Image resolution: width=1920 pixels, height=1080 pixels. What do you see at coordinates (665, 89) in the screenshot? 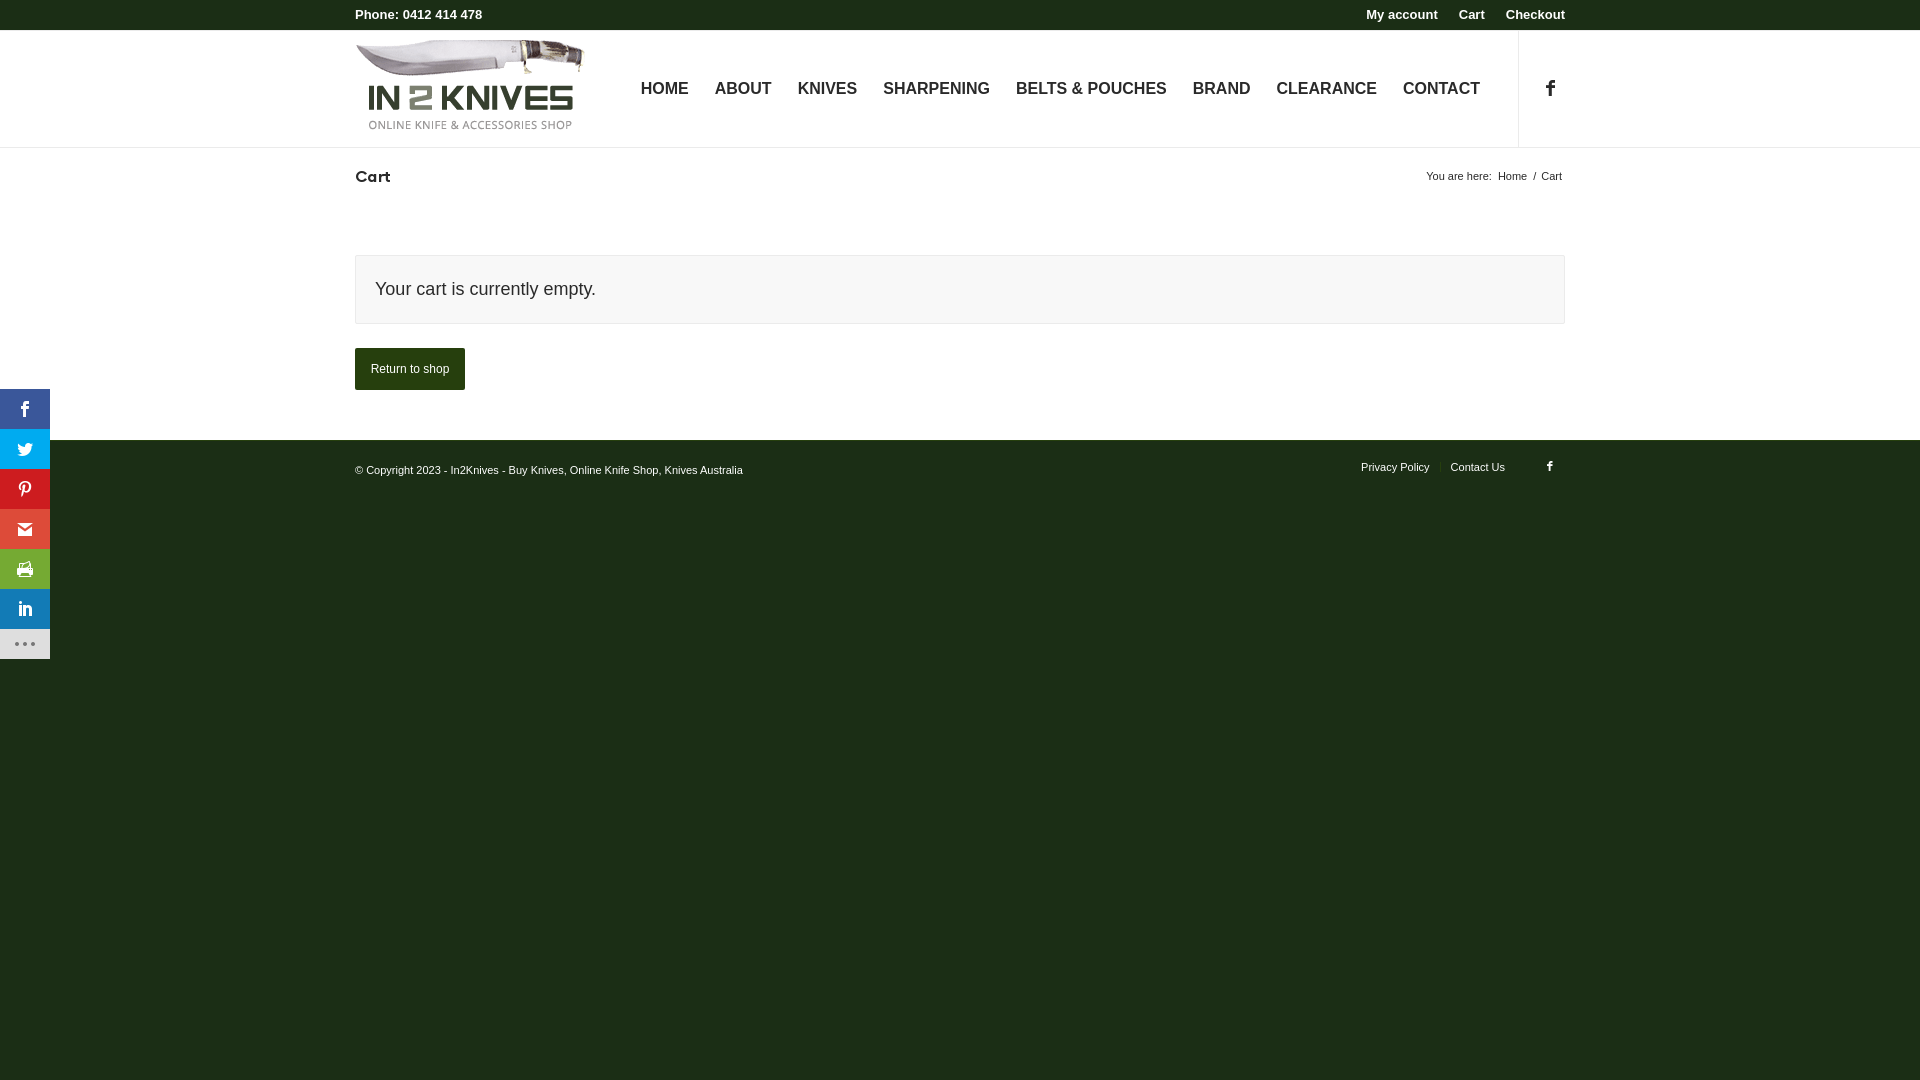
I see `HOME` at bounding box center [665, 89].